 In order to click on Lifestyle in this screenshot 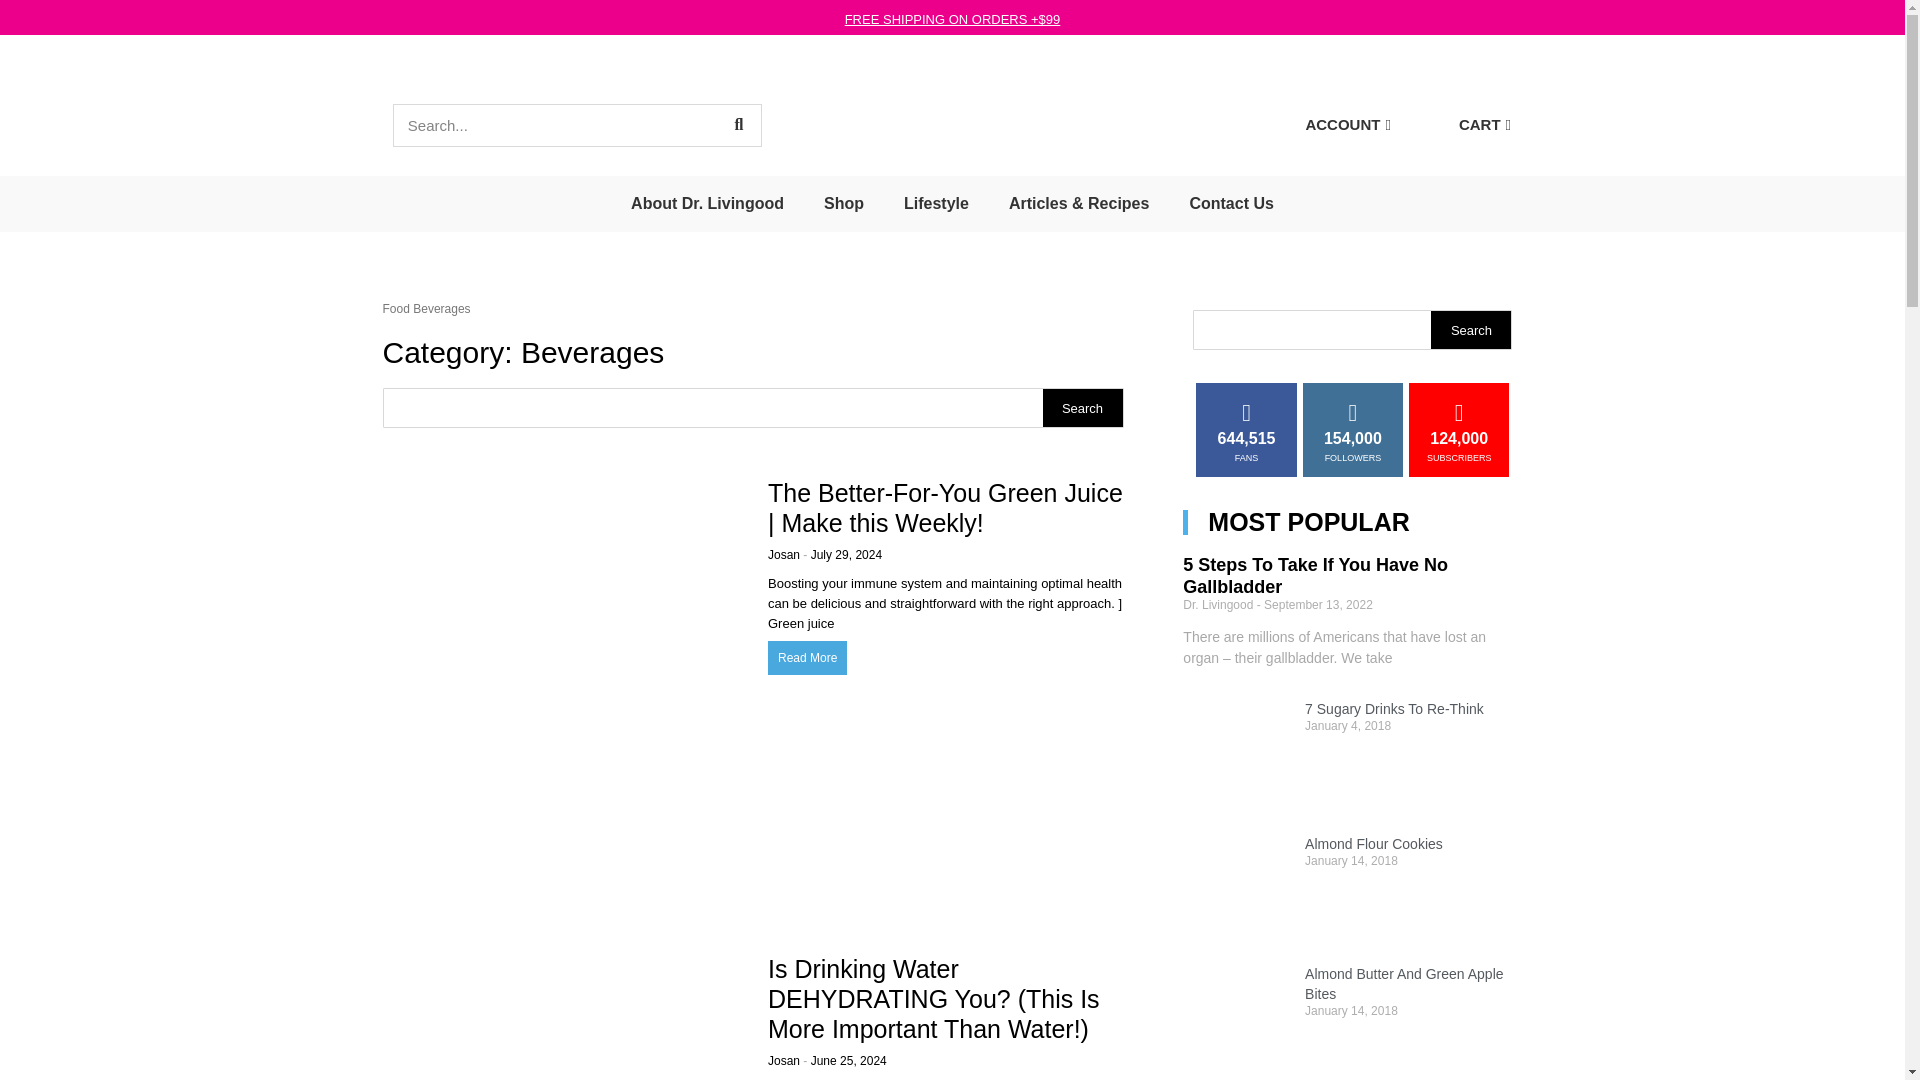, I will do `click(936, 204)`.